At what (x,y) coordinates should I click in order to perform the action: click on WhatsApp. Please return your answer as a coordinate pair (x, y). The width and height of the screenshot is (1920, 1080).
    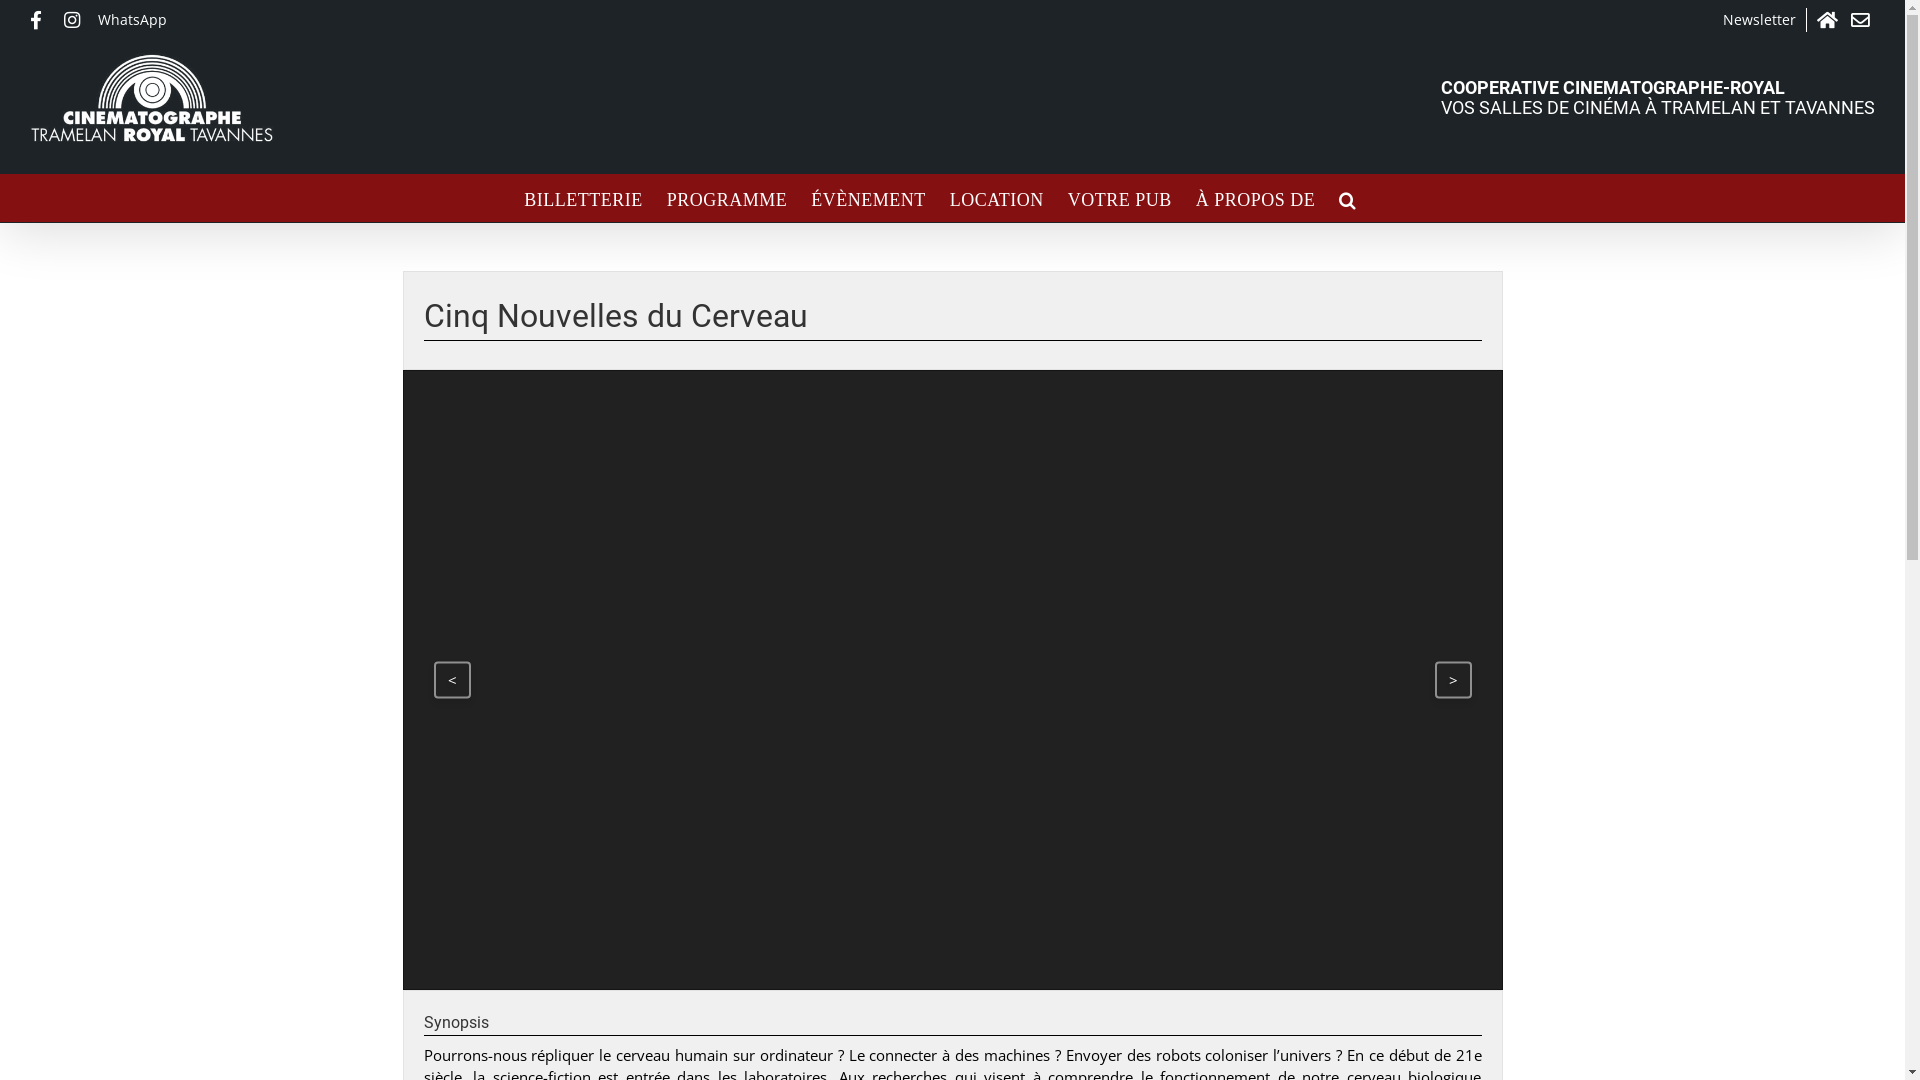
    Looking at the image, I should click on (132, 20).